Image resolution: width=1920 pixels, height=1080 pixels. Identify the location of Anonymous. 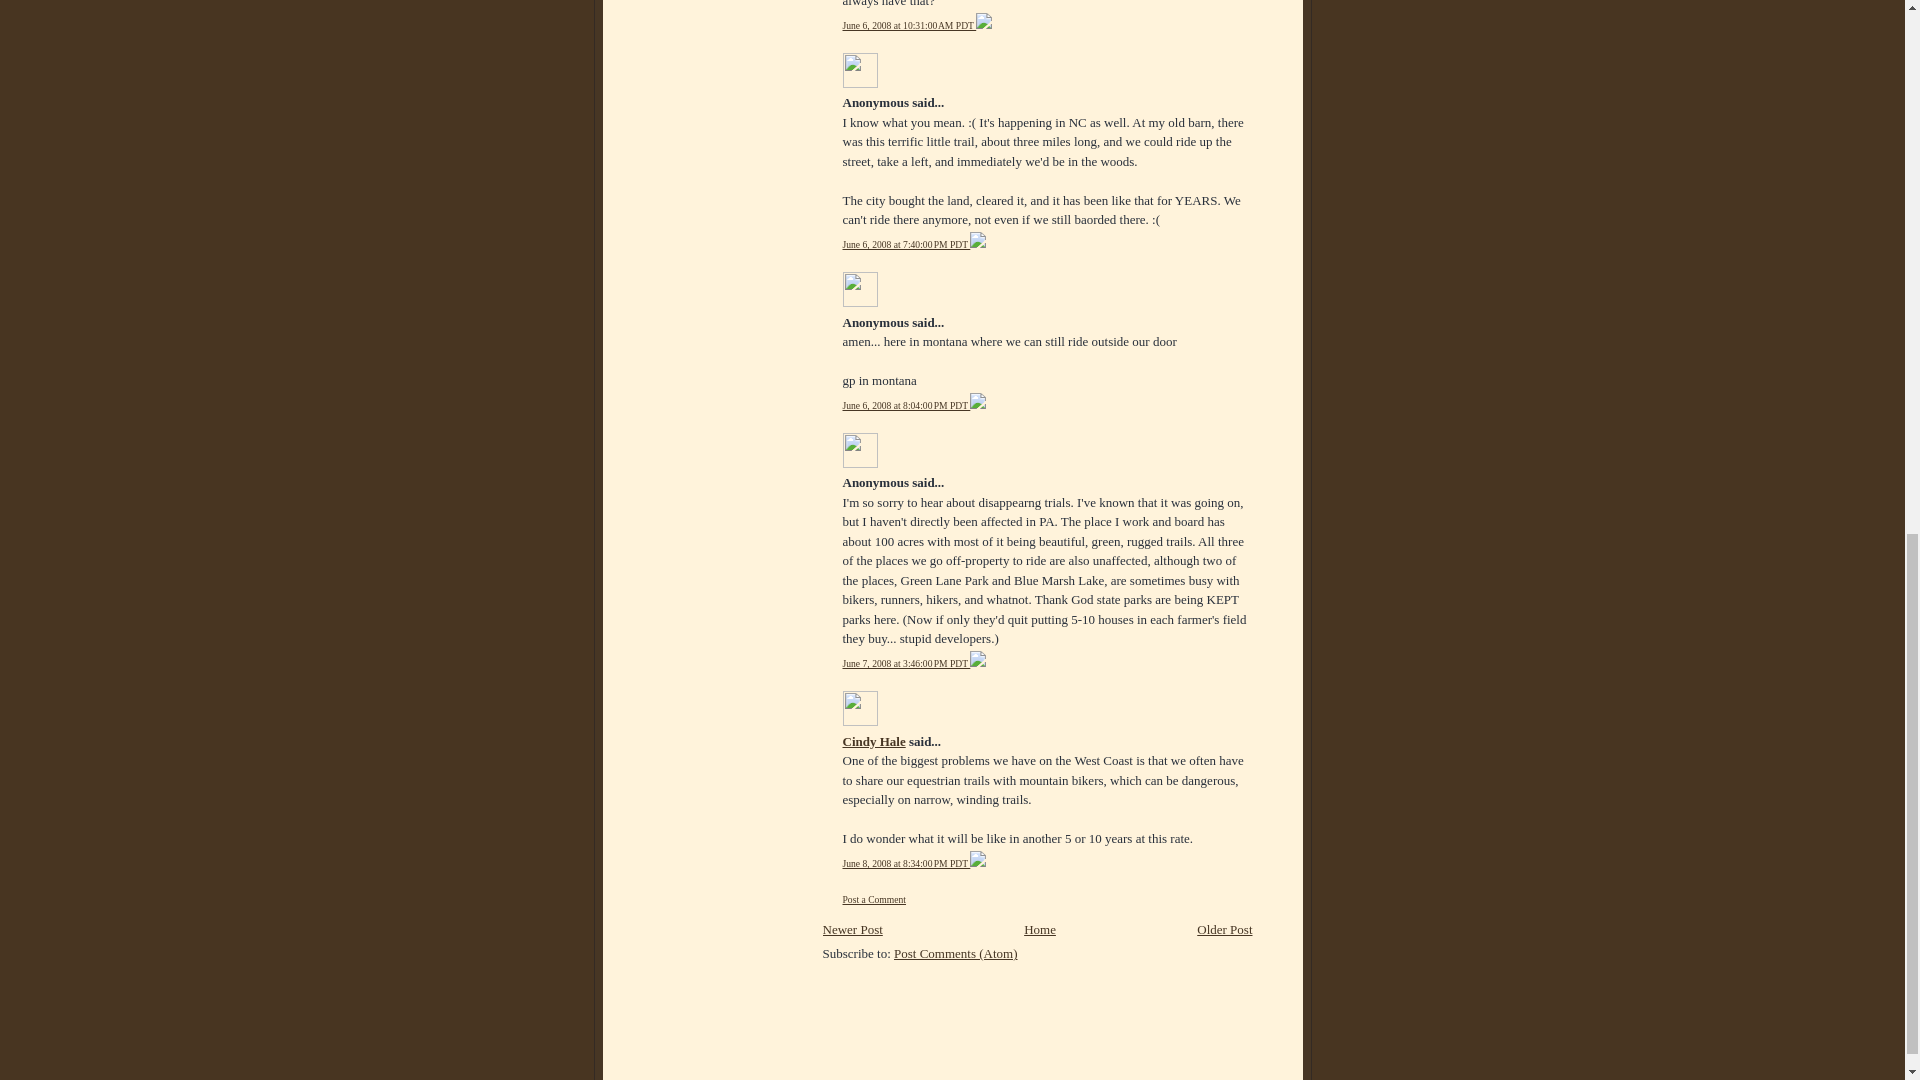
(860, 289).